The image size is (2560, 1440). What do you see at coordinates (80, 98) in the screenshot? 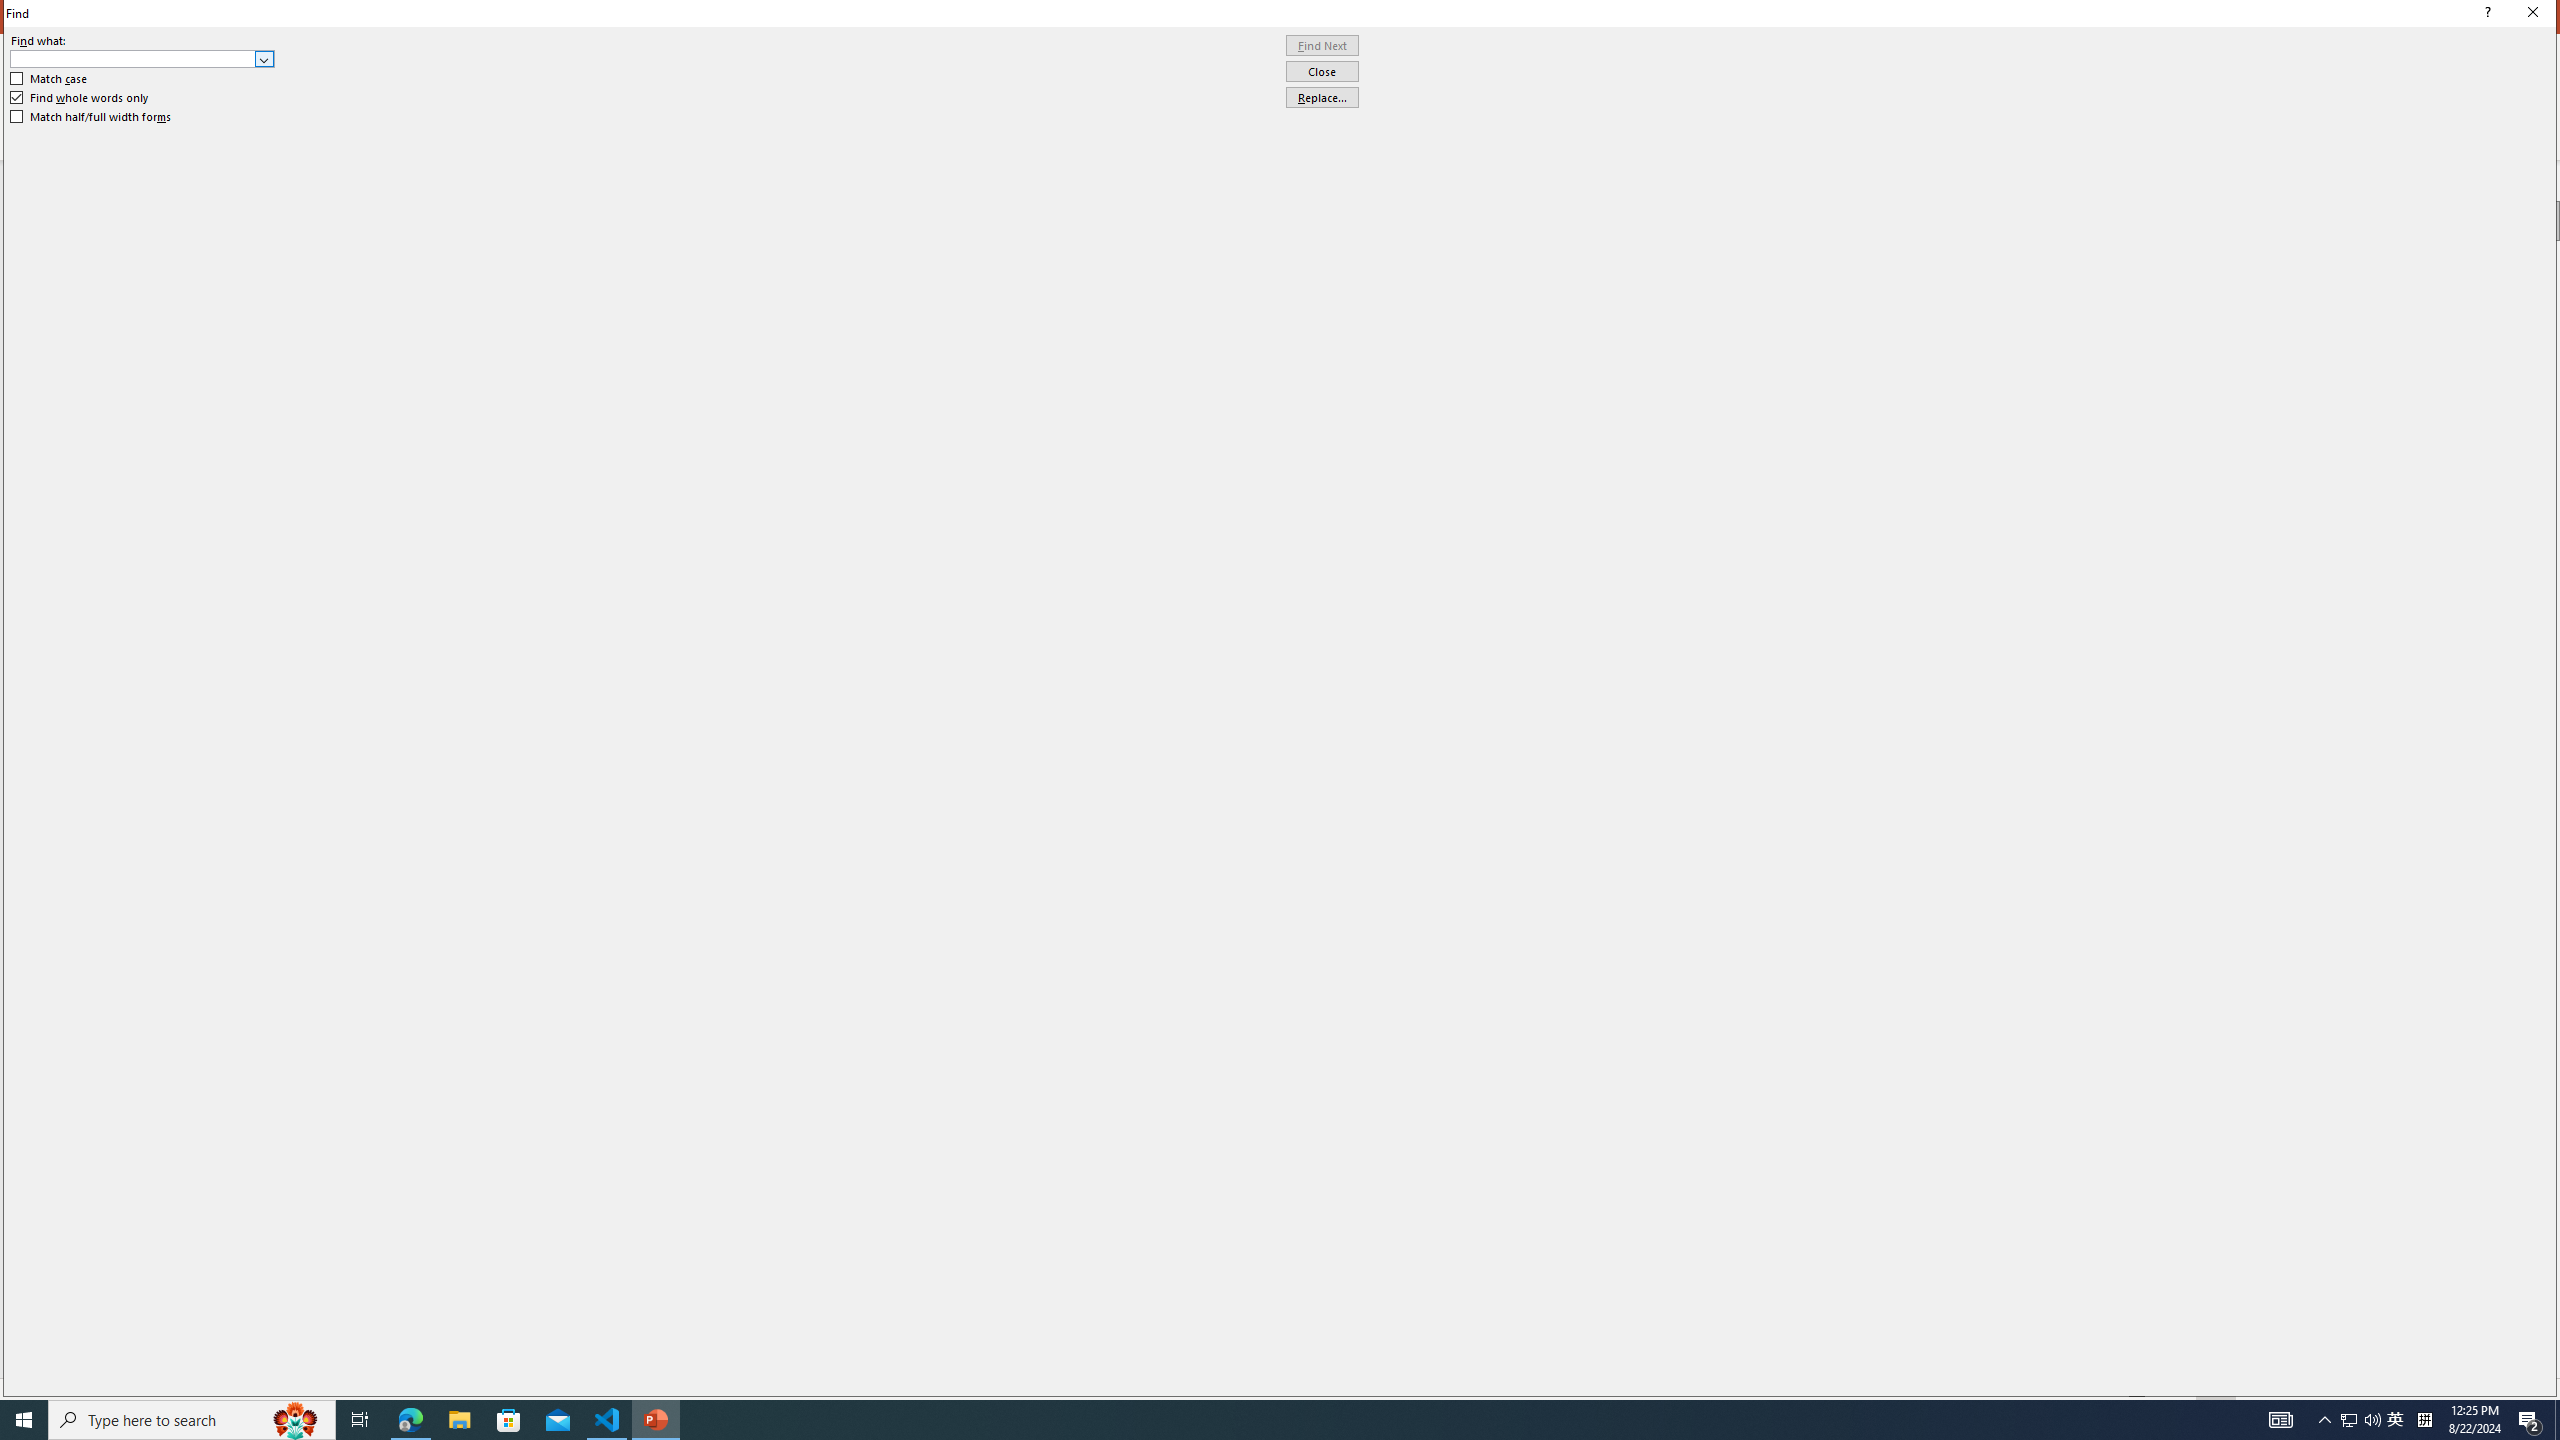
I see `Find whole words only` at bounding box center [80, 98].